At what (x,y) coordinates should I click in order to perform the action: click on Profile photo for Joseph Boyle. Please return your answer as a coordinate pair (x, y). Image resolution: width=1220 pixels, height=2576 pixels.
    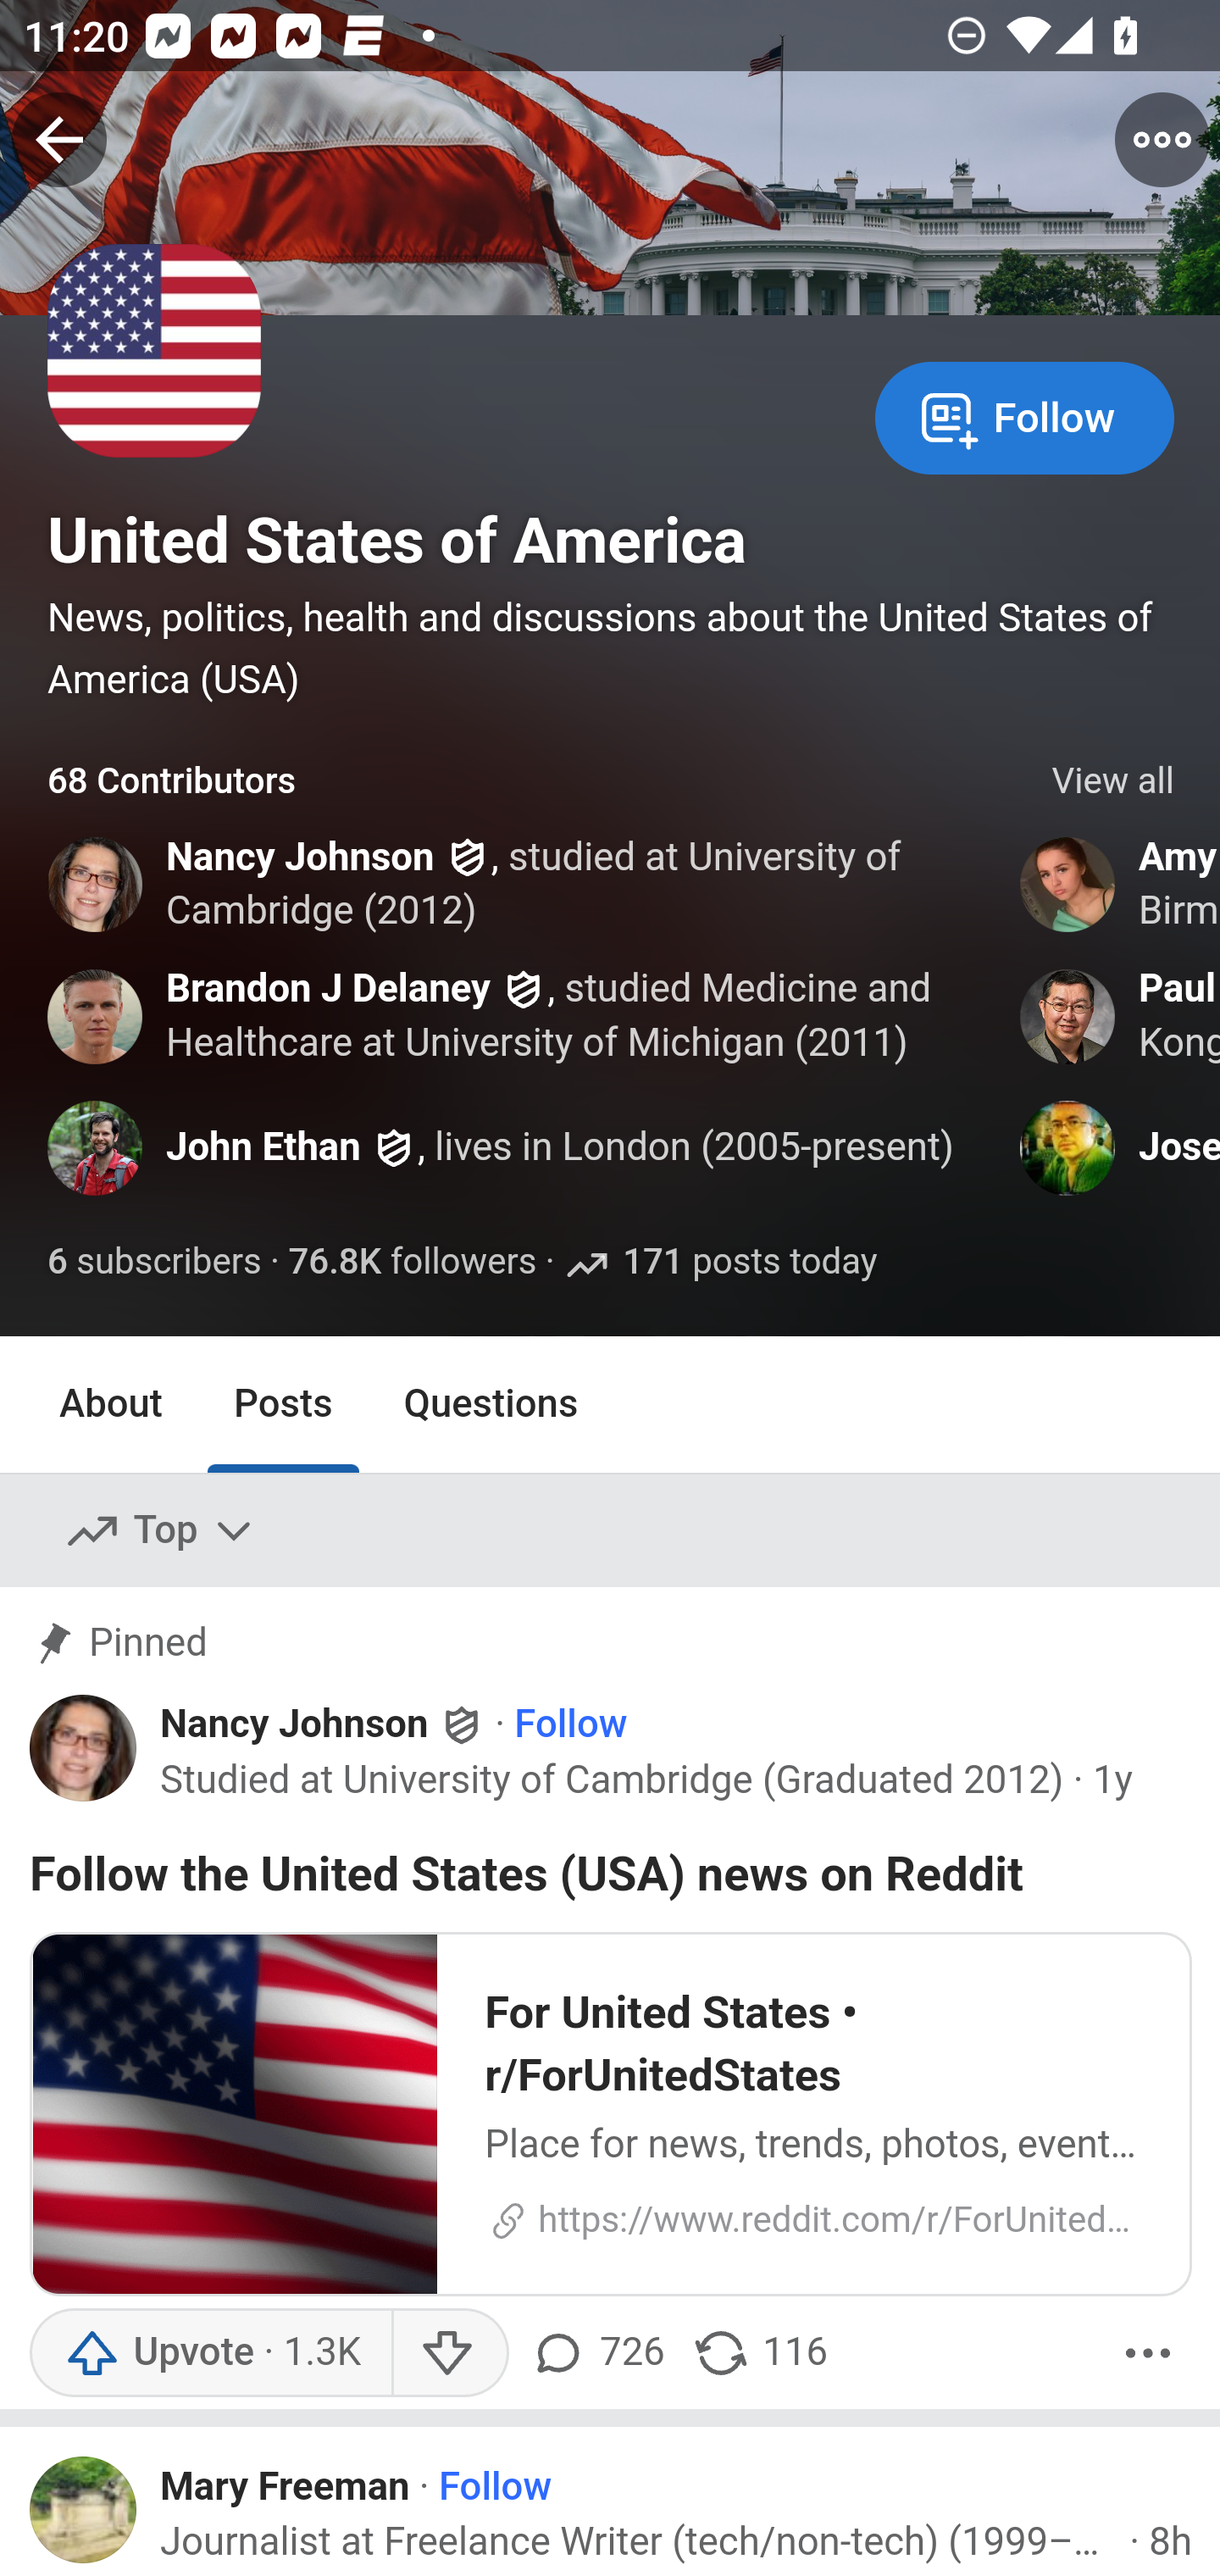
    Looking at the image, I should click on (1068, 1149).